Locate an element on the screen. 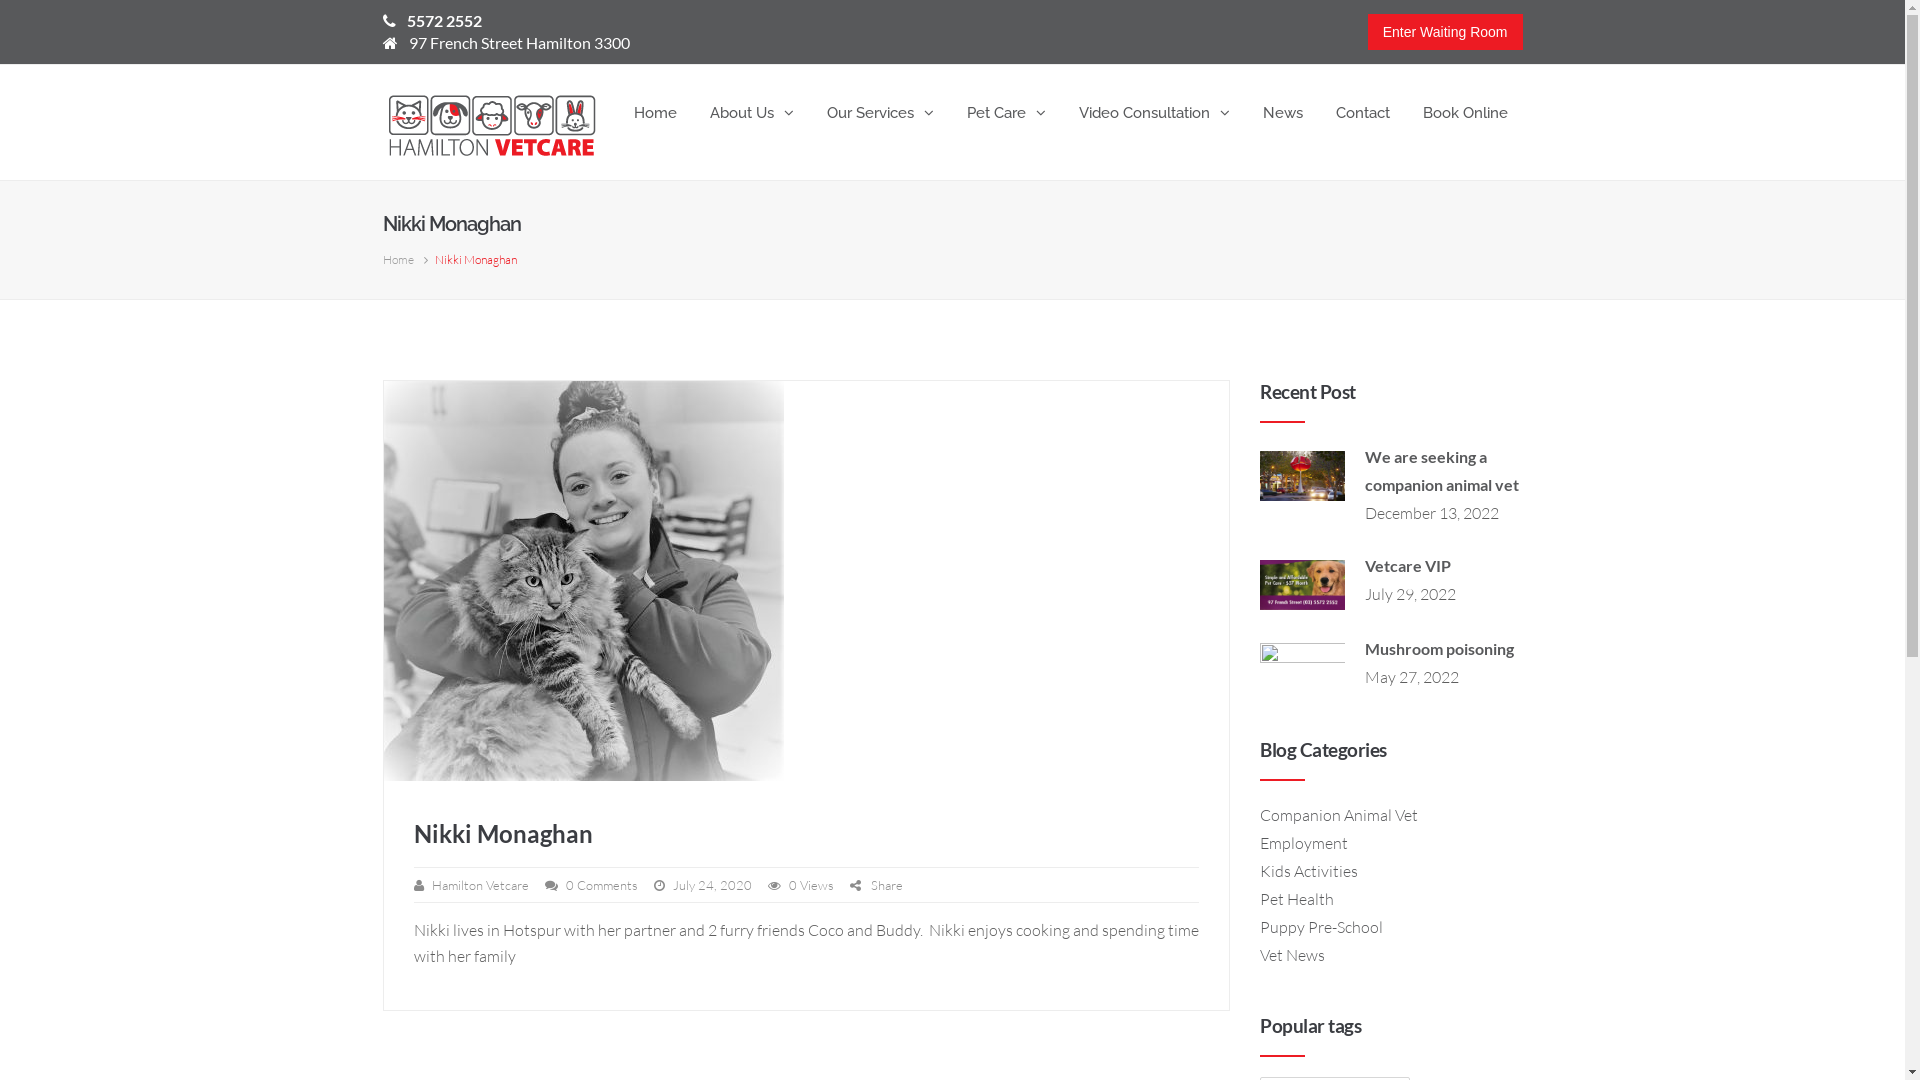 The height and width of the screenshot is (1080, 1920). Home is located at coordinates (654, 113).